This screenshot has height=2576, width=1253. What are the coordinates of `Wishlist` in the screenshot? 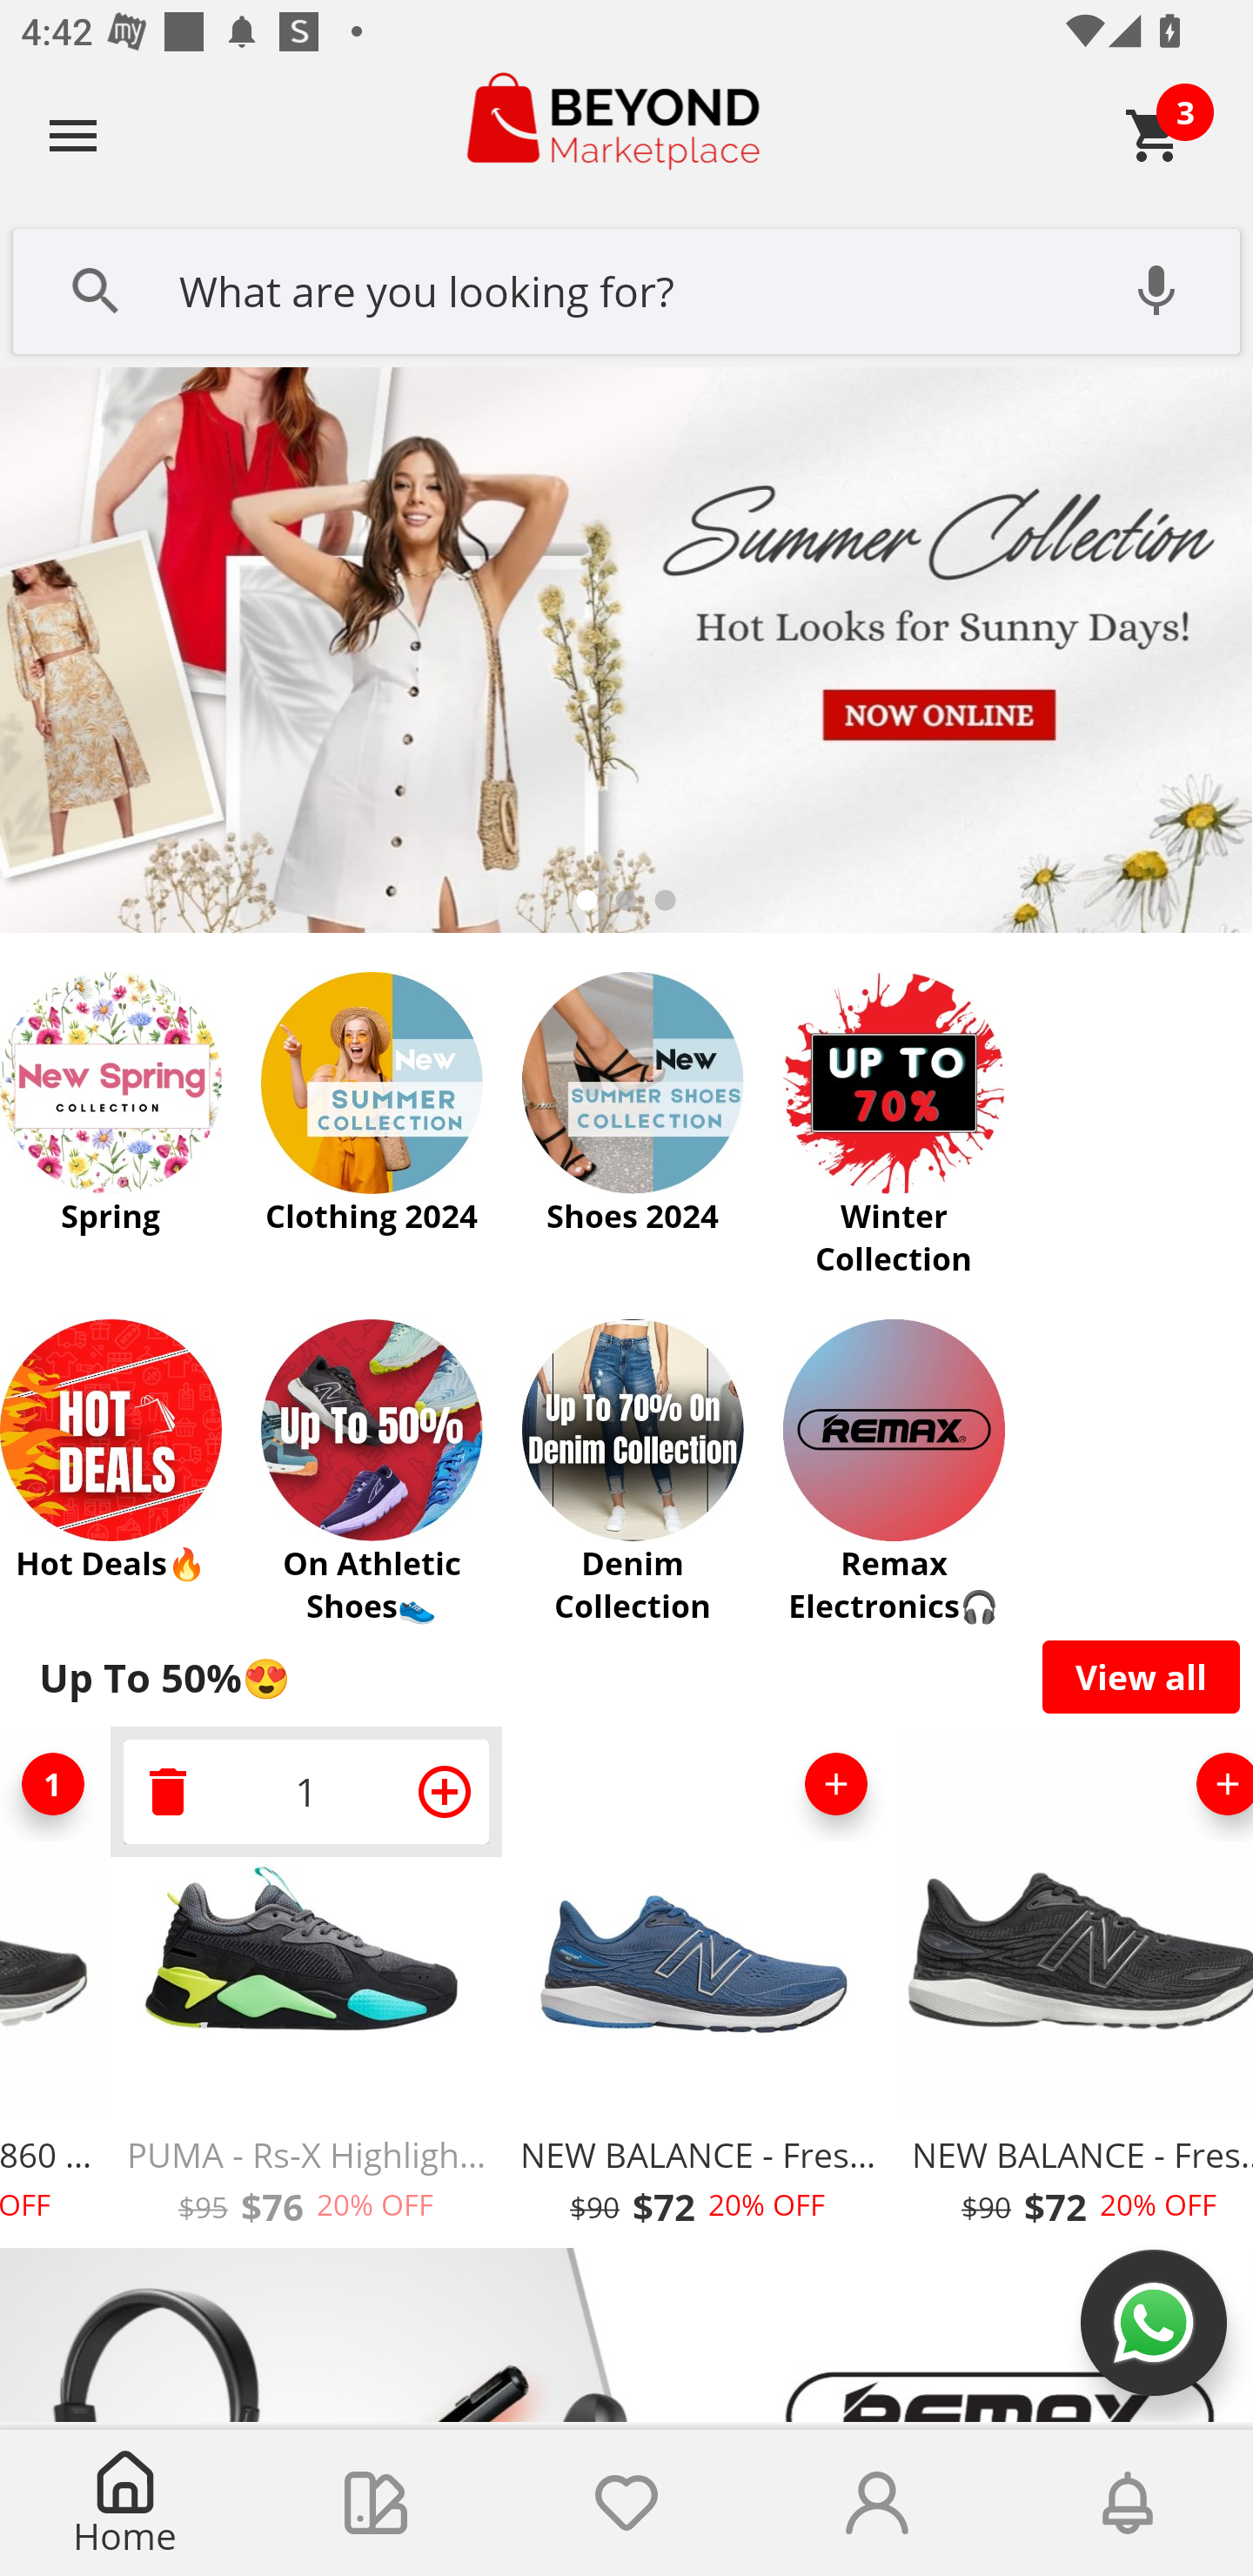 It's located at (626, 2503).